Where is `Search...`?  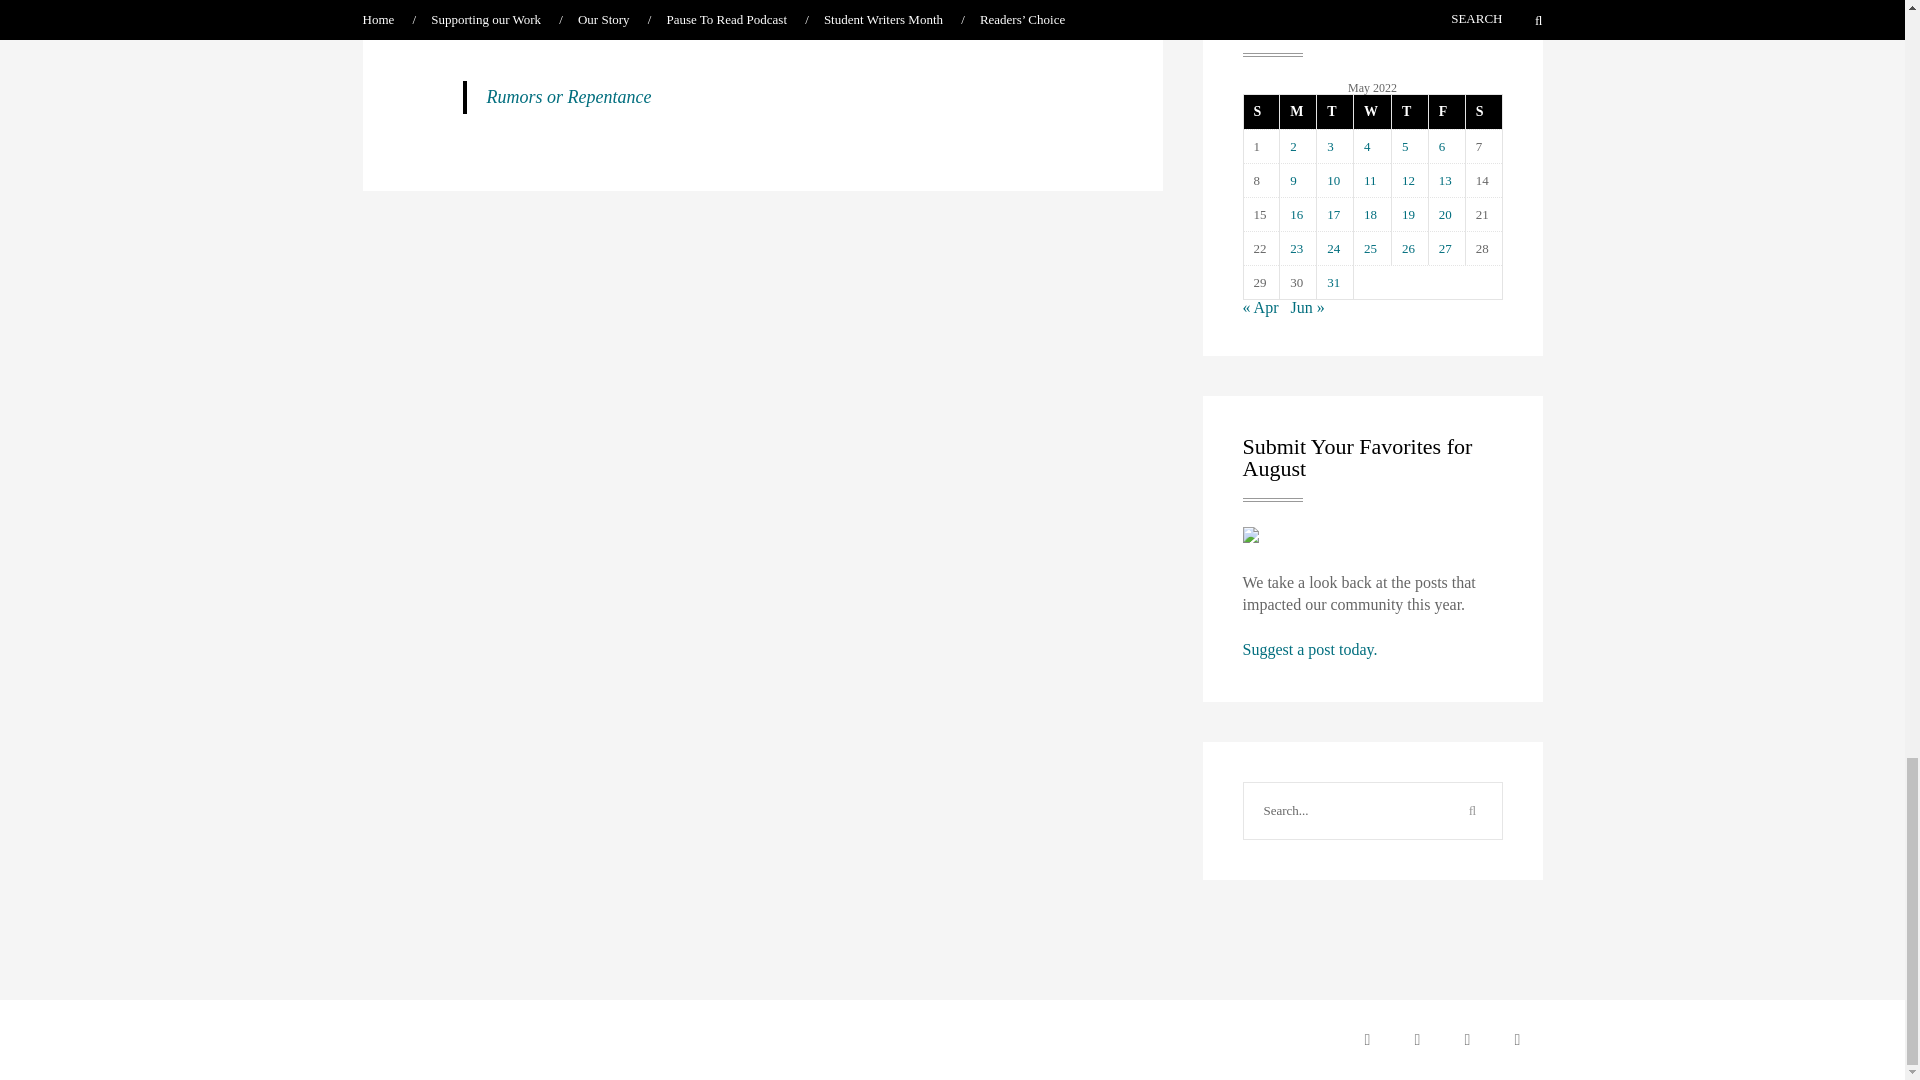 Search... is located at coordinates (1344, 811).